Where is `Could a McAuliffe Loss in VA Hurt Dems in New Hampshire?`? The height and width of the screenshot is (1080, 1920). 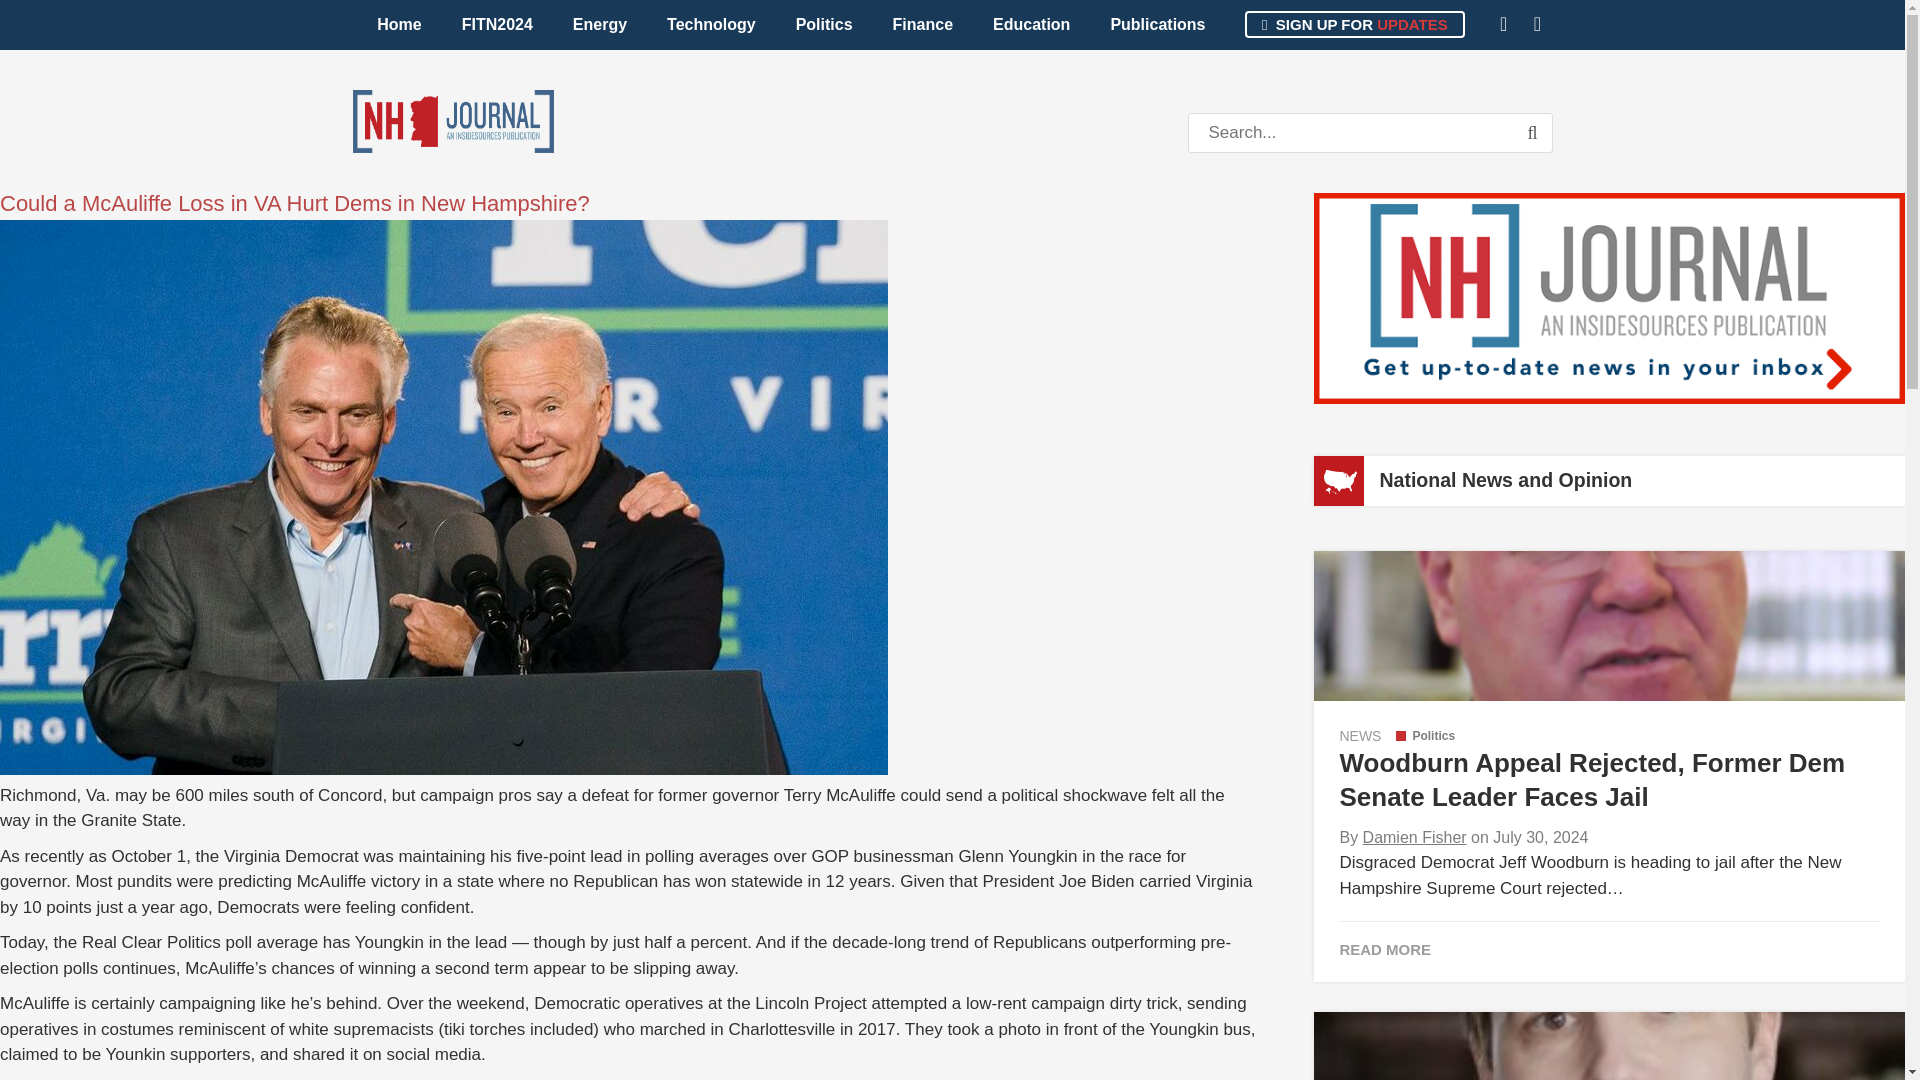 Could a McAuliffe Loss in VA Hurt Dems in New Hampshire? is located at coordinates (294, 204).